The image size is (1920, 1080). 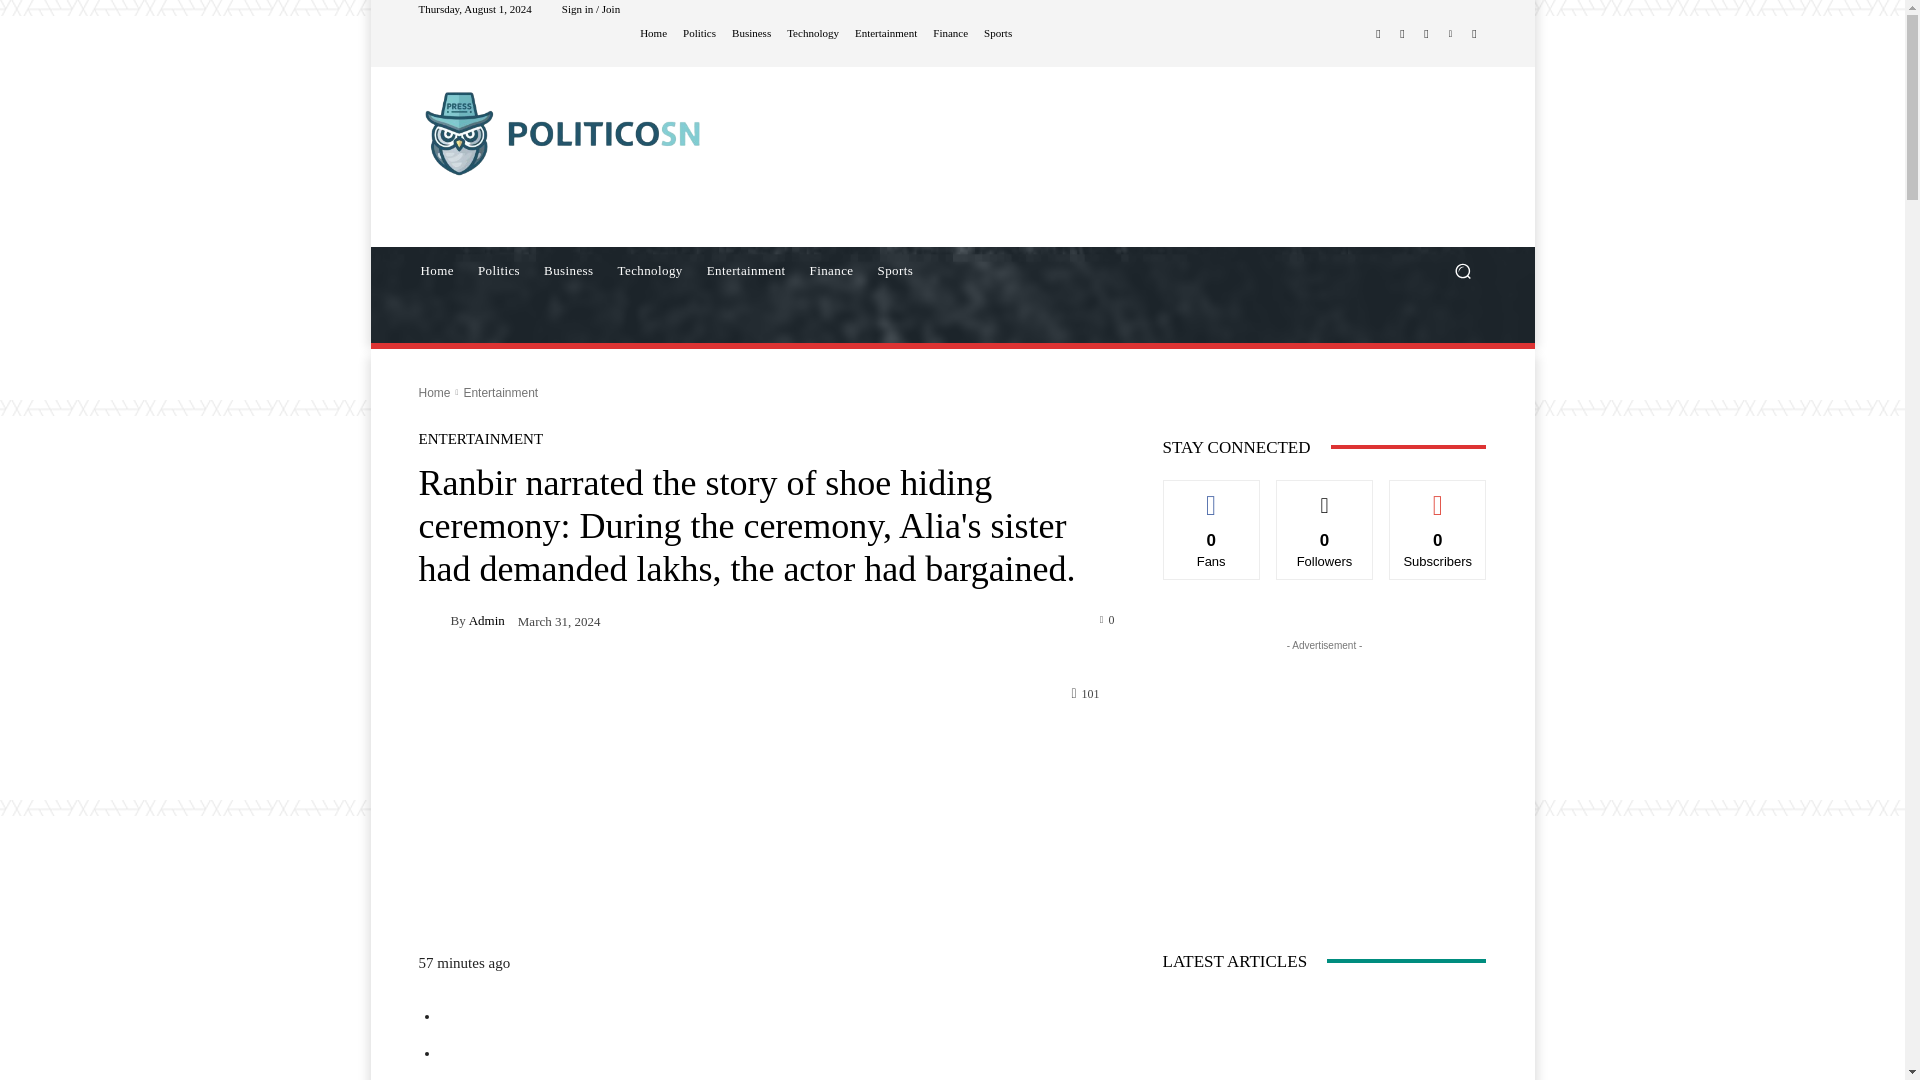 What do you see at coordinates (1378, 34) in the screenshot?
I see `Facebook` at bounding box center [1378, 34].